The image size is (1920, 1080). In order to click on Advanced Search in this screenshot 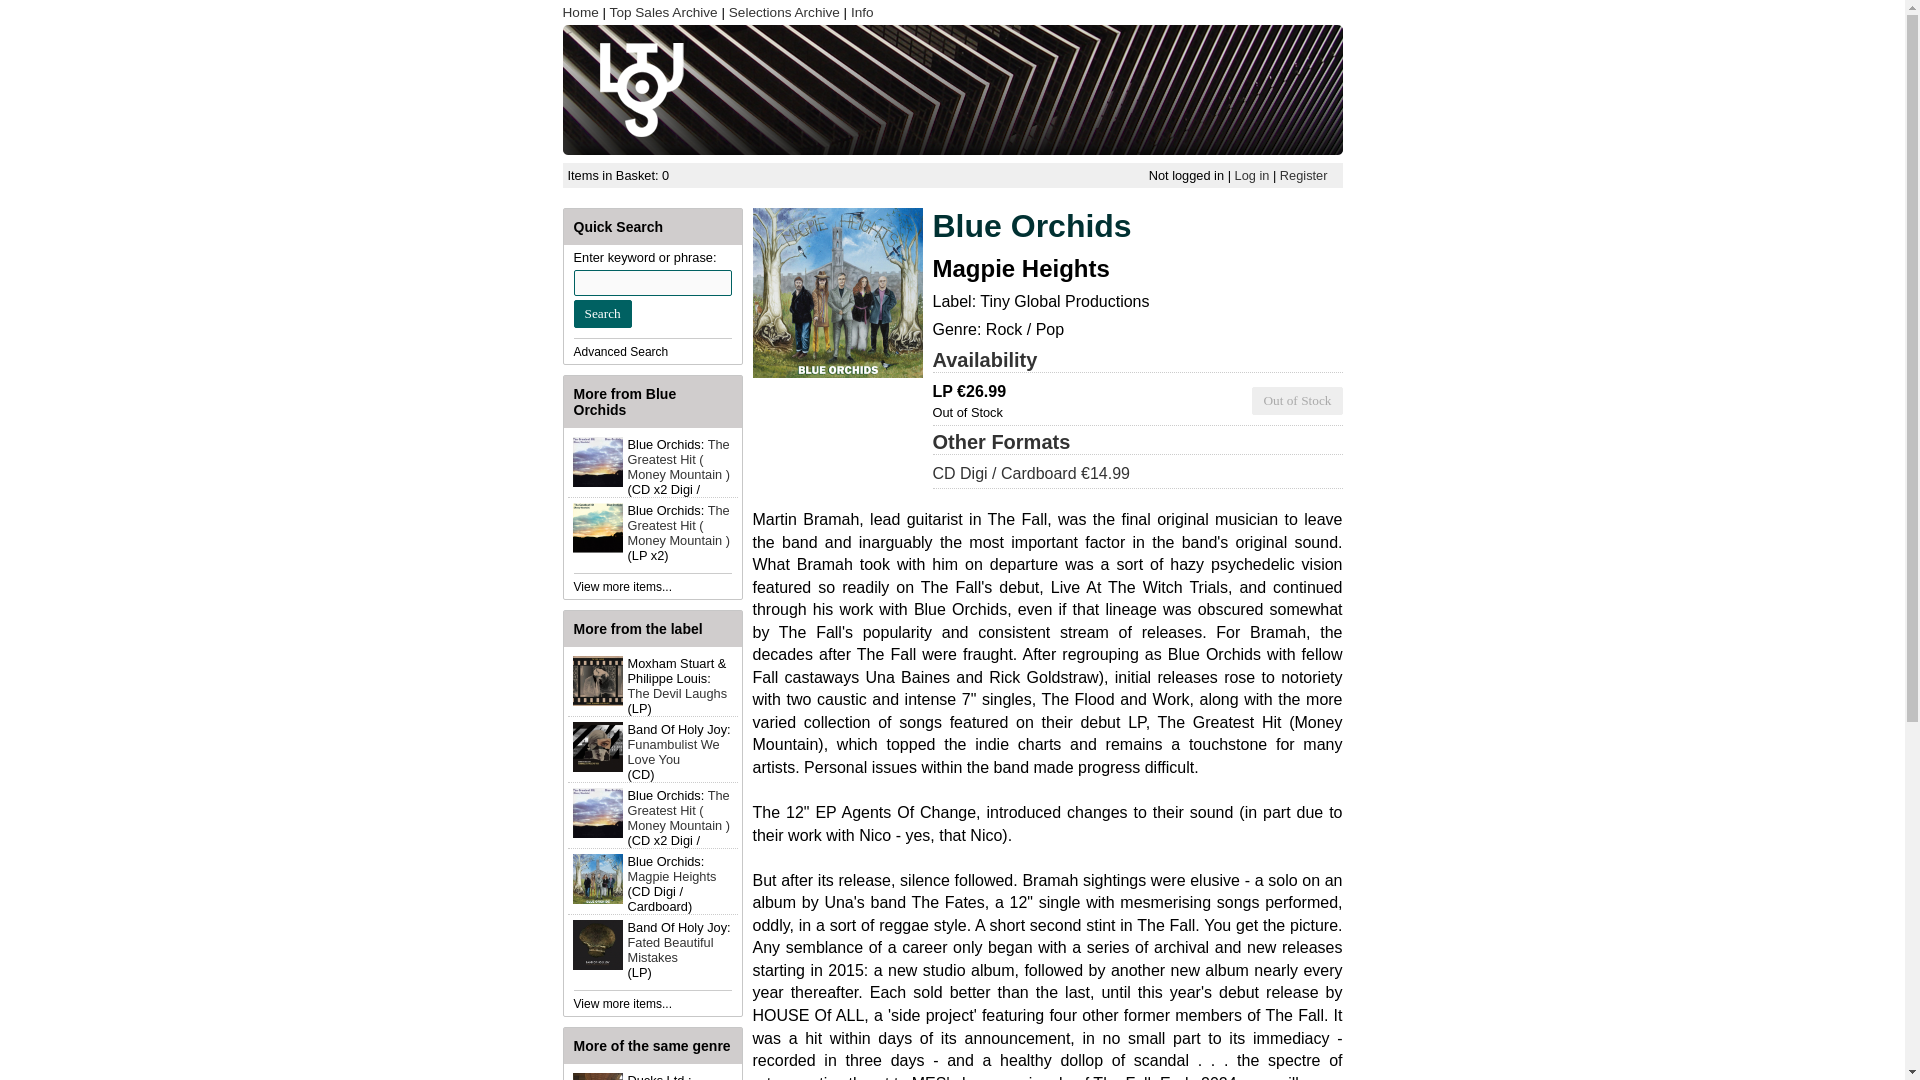, I will do `click(621, 351)`.